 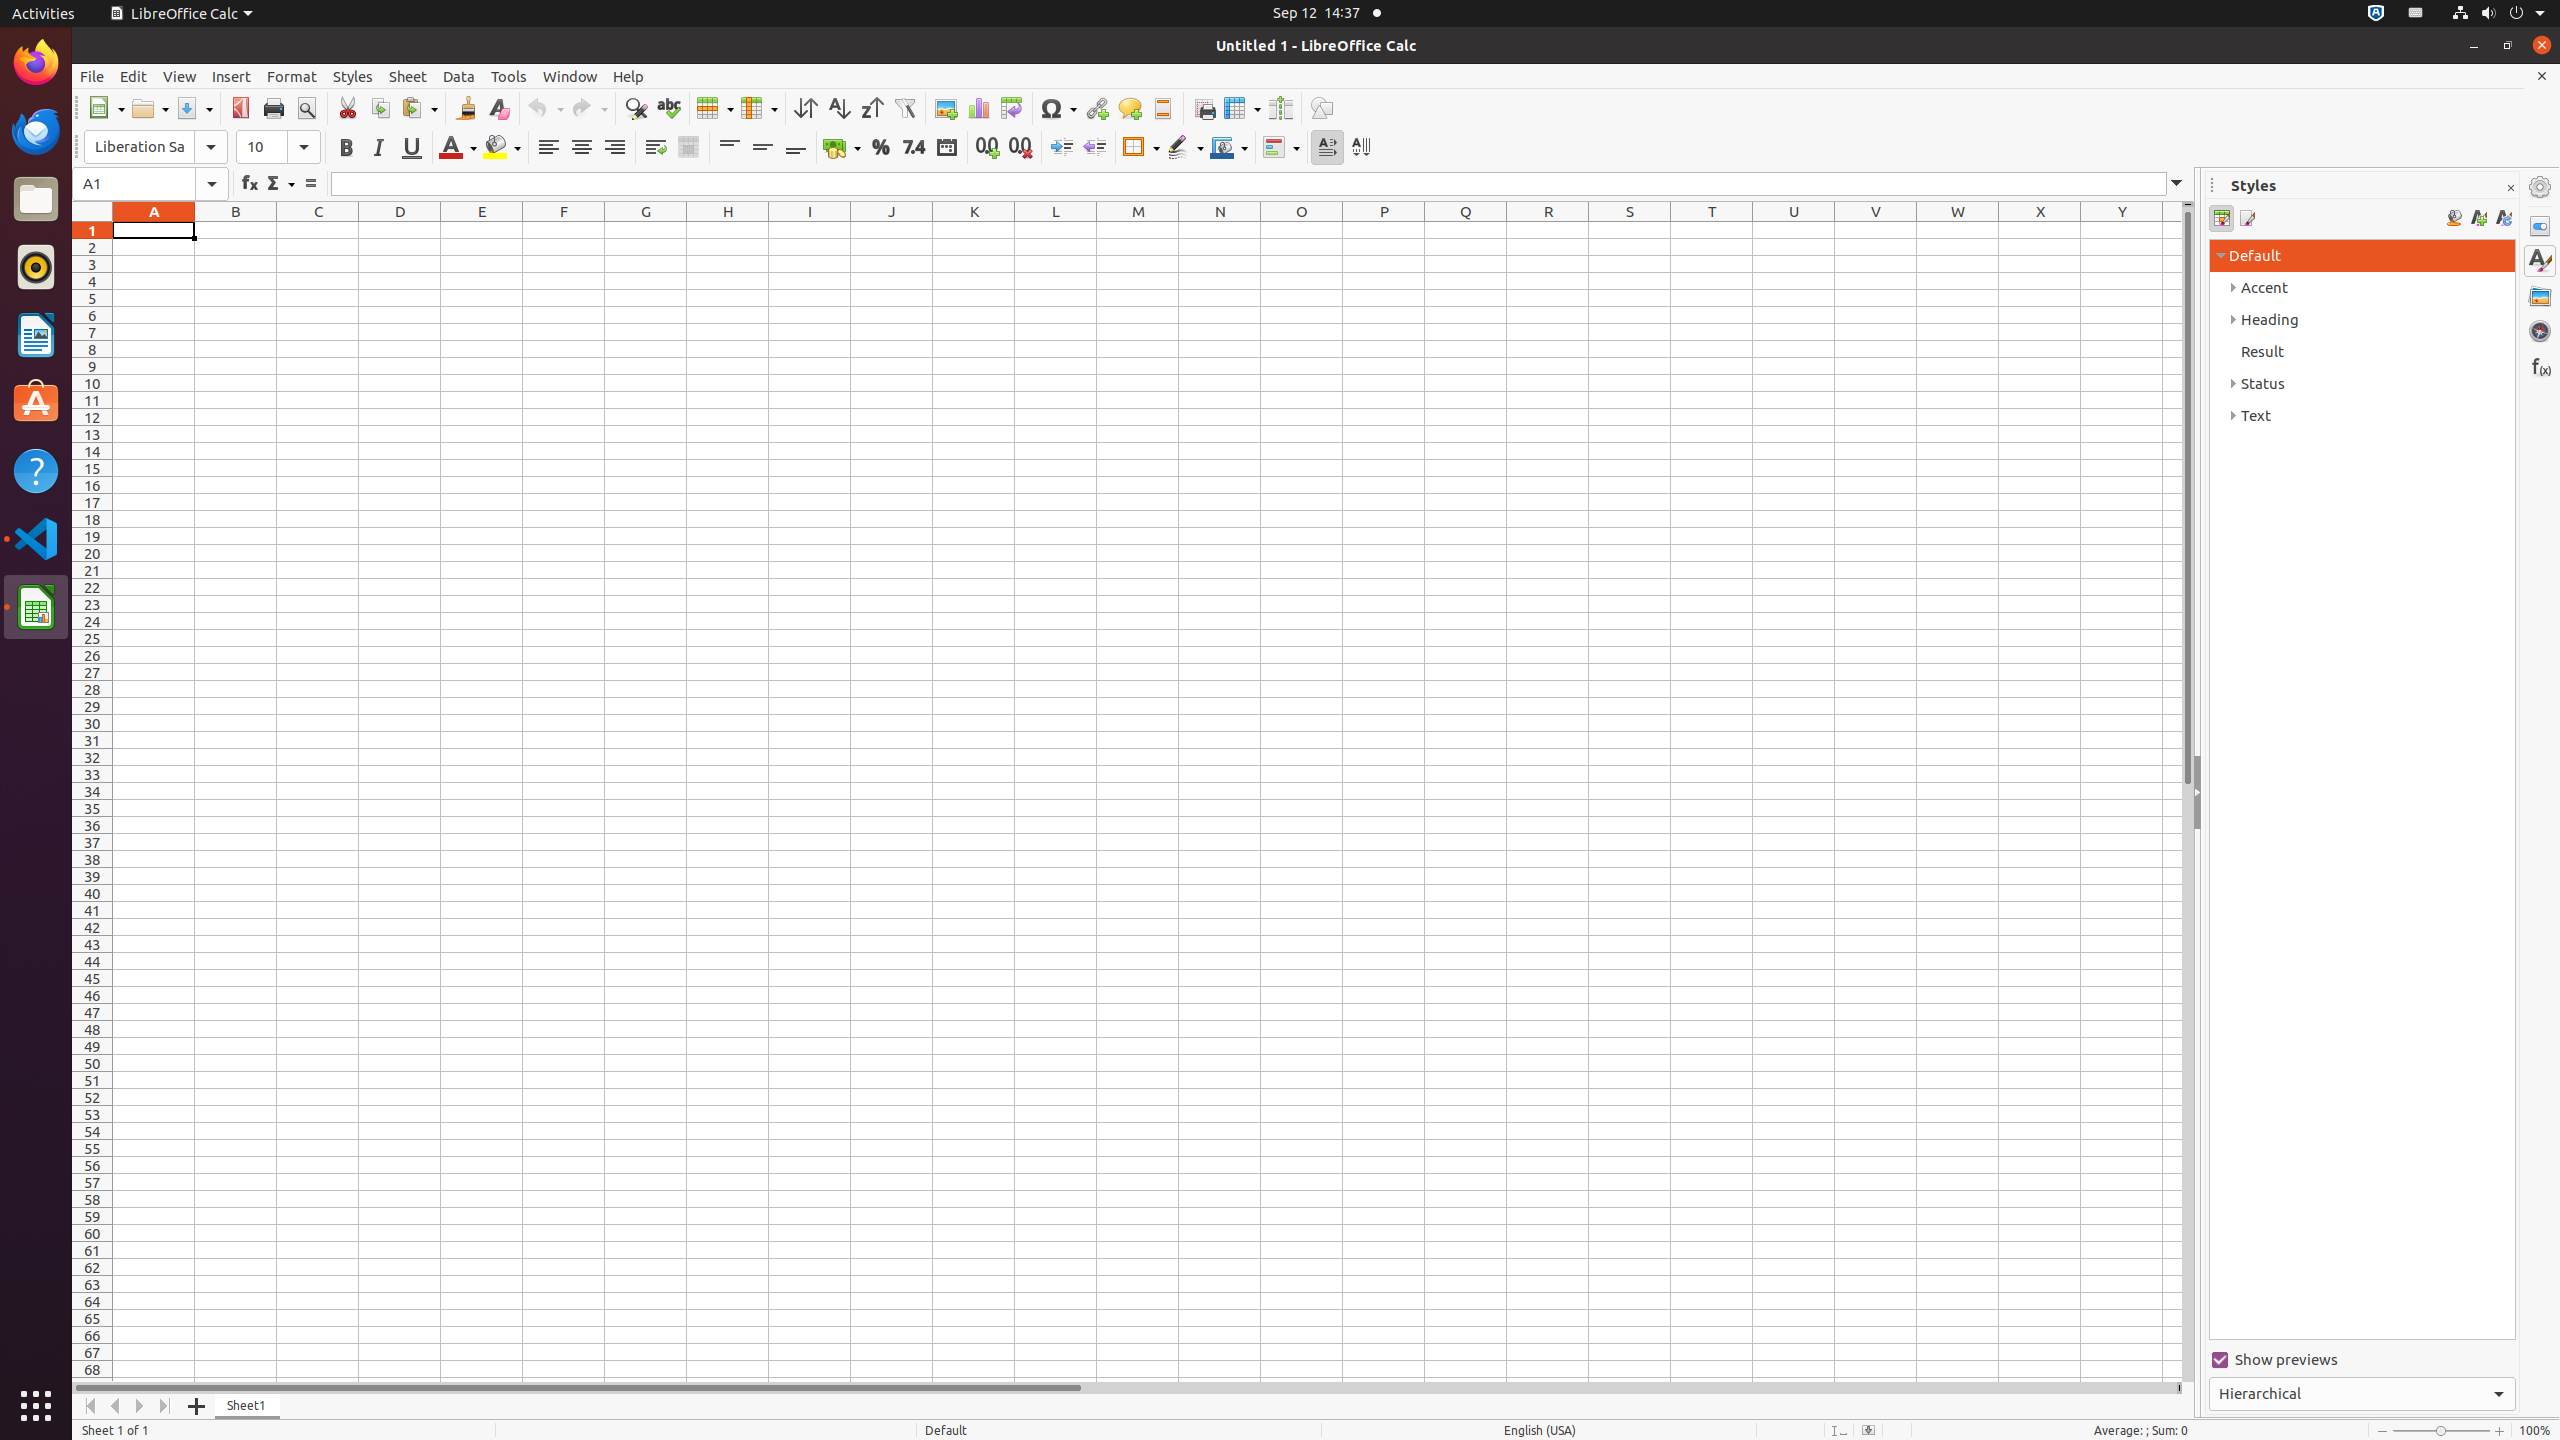 What do you see at coordinates (181, 14) in the screenshot?
I see `LibreOffice Calc` at bounding box center [181, 14].